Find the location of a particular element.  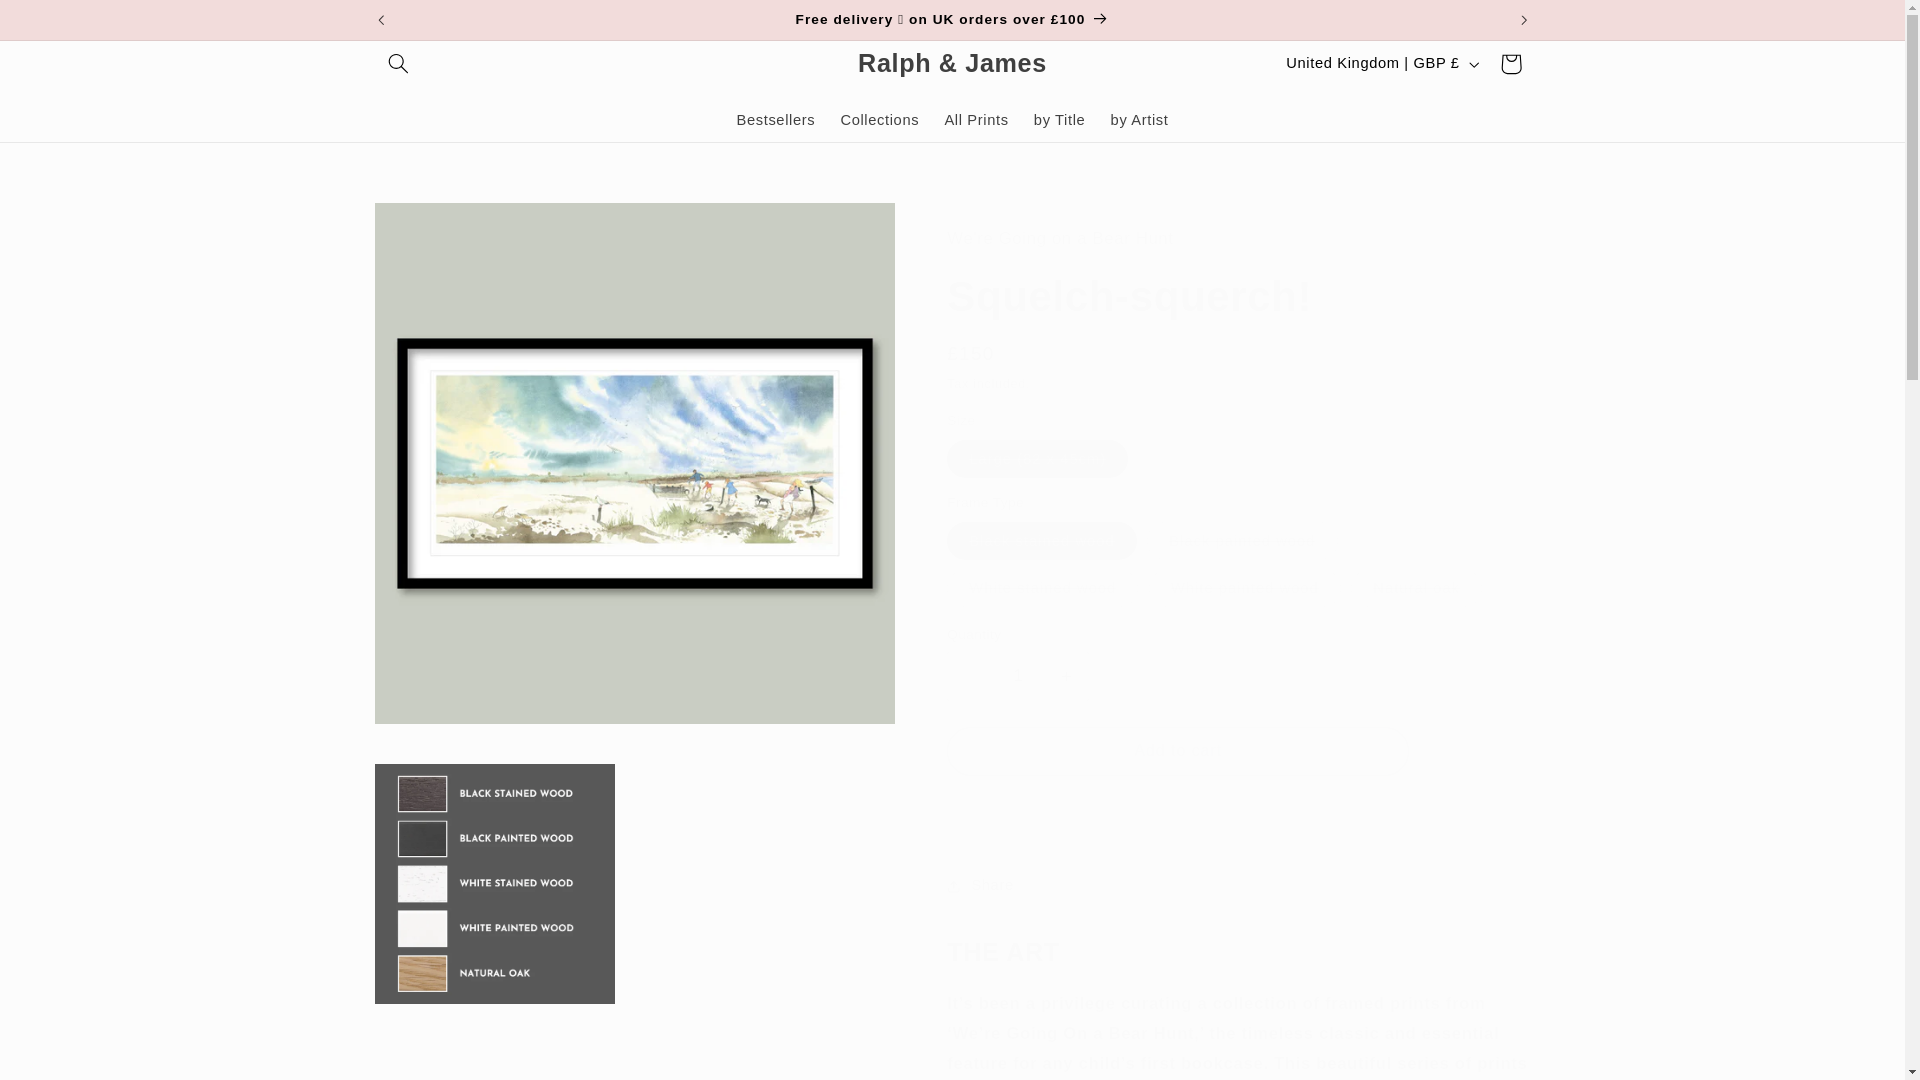

Open media 4 in modal is located at coordinates (494, 884).